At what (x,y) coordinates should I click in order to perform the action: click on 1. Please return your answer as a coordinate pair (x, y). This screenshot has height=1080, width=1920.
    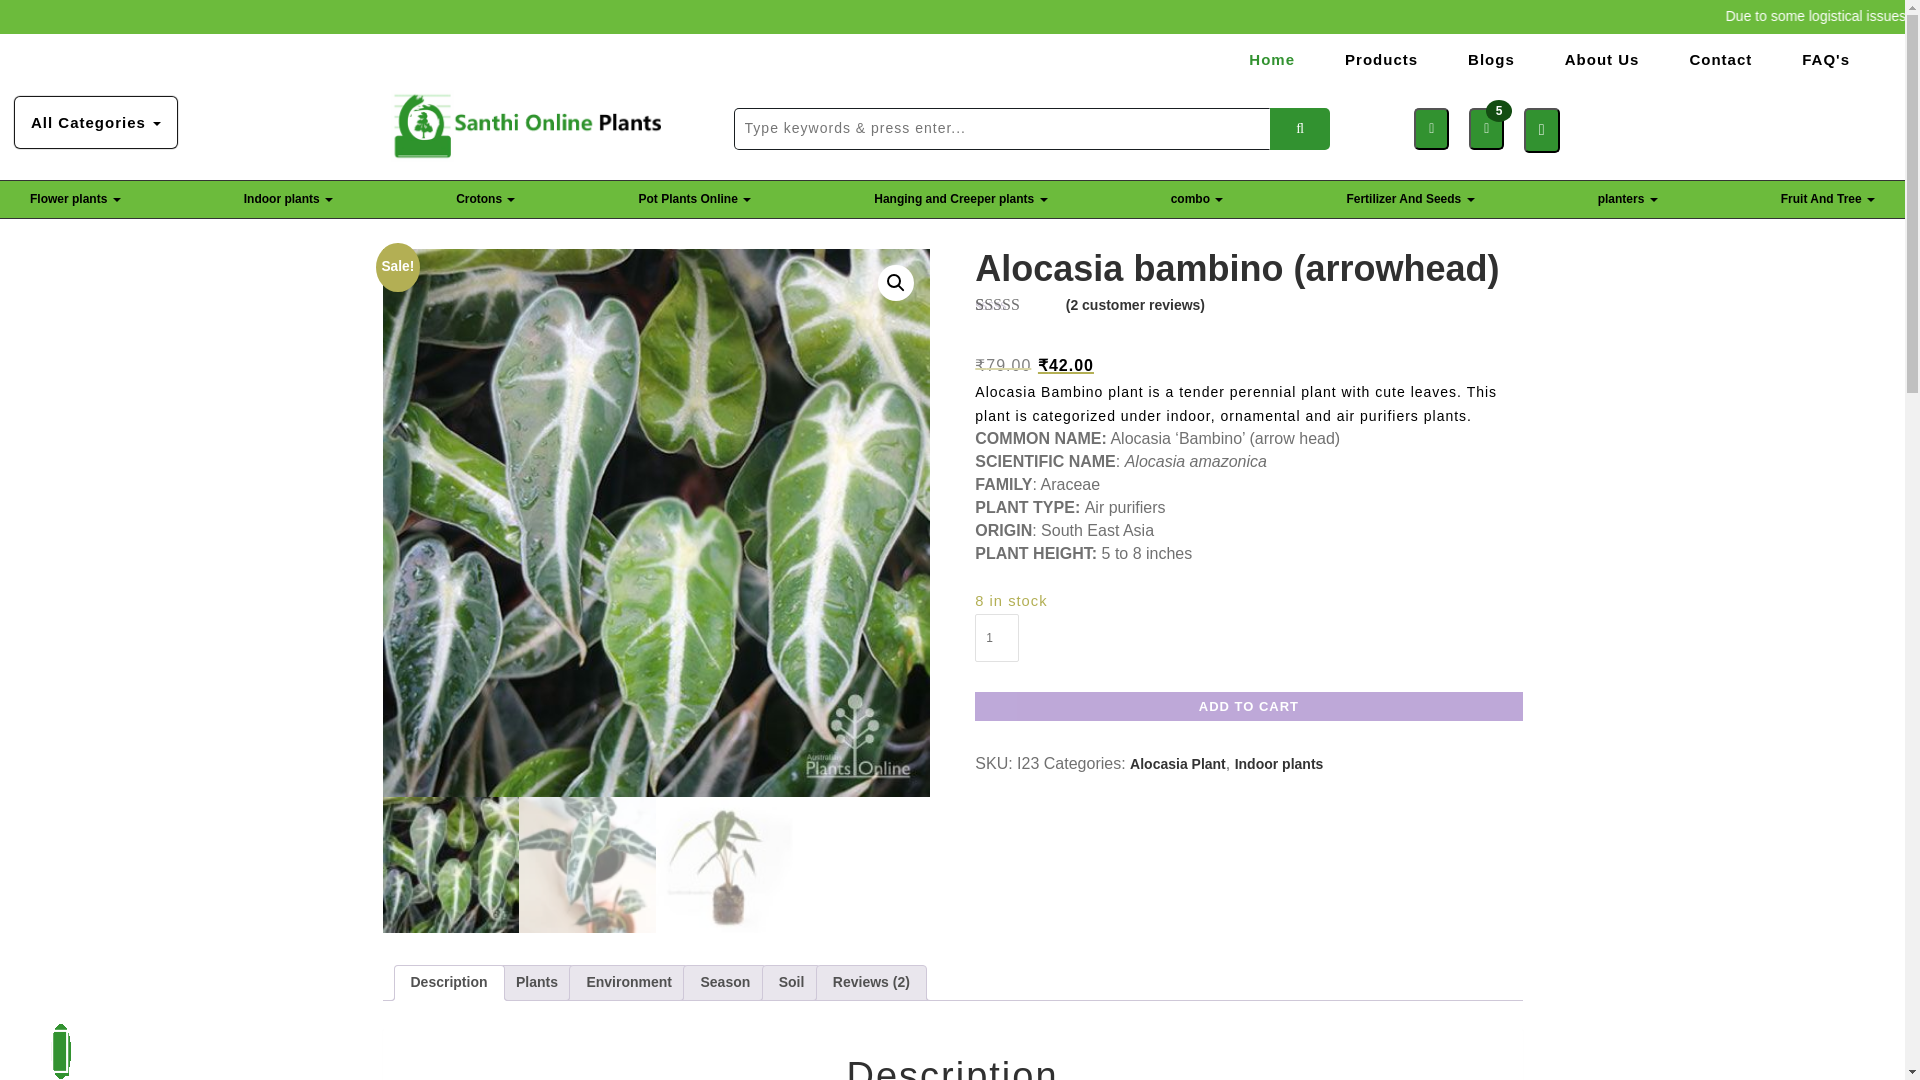
    Looking at the image, I should click on (997, 638).